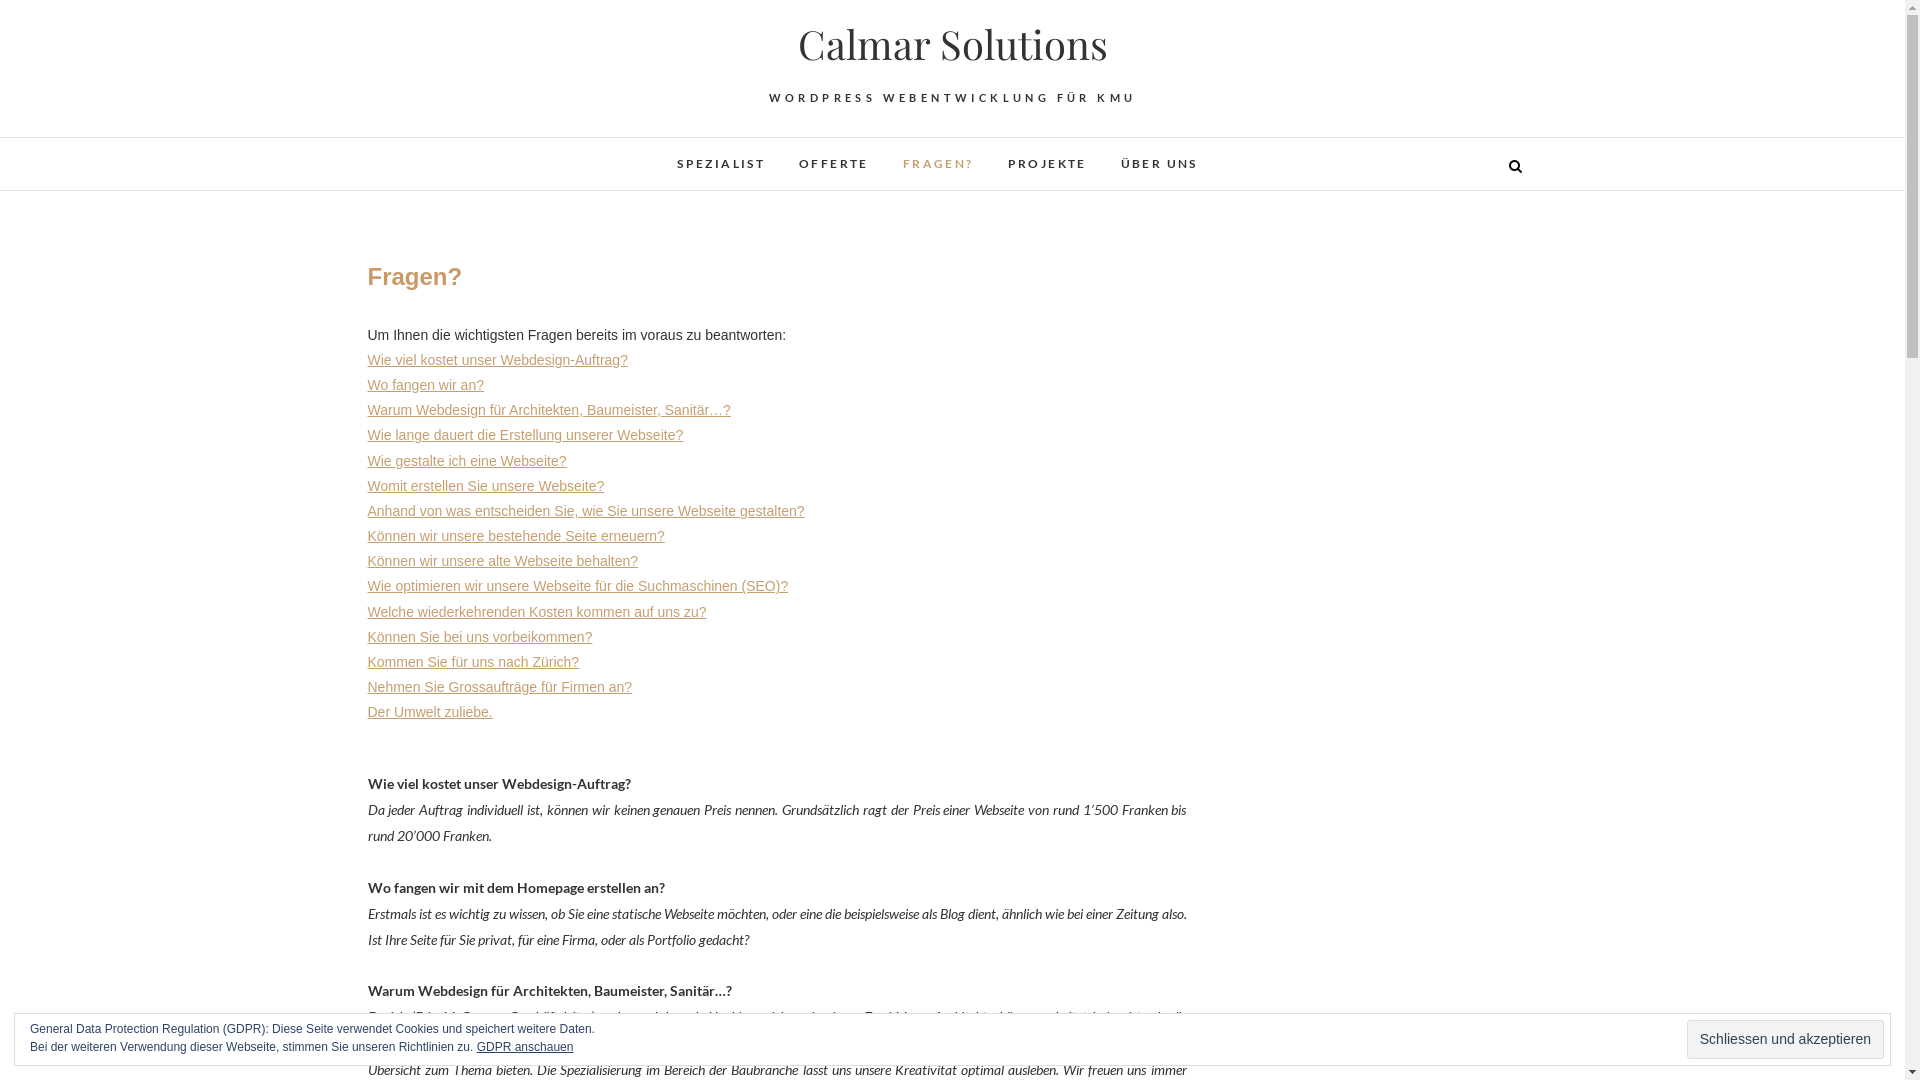 The height and width of the screenshot is (1080, 1920). I want to click on Go to Top, so click(1856, 1041).